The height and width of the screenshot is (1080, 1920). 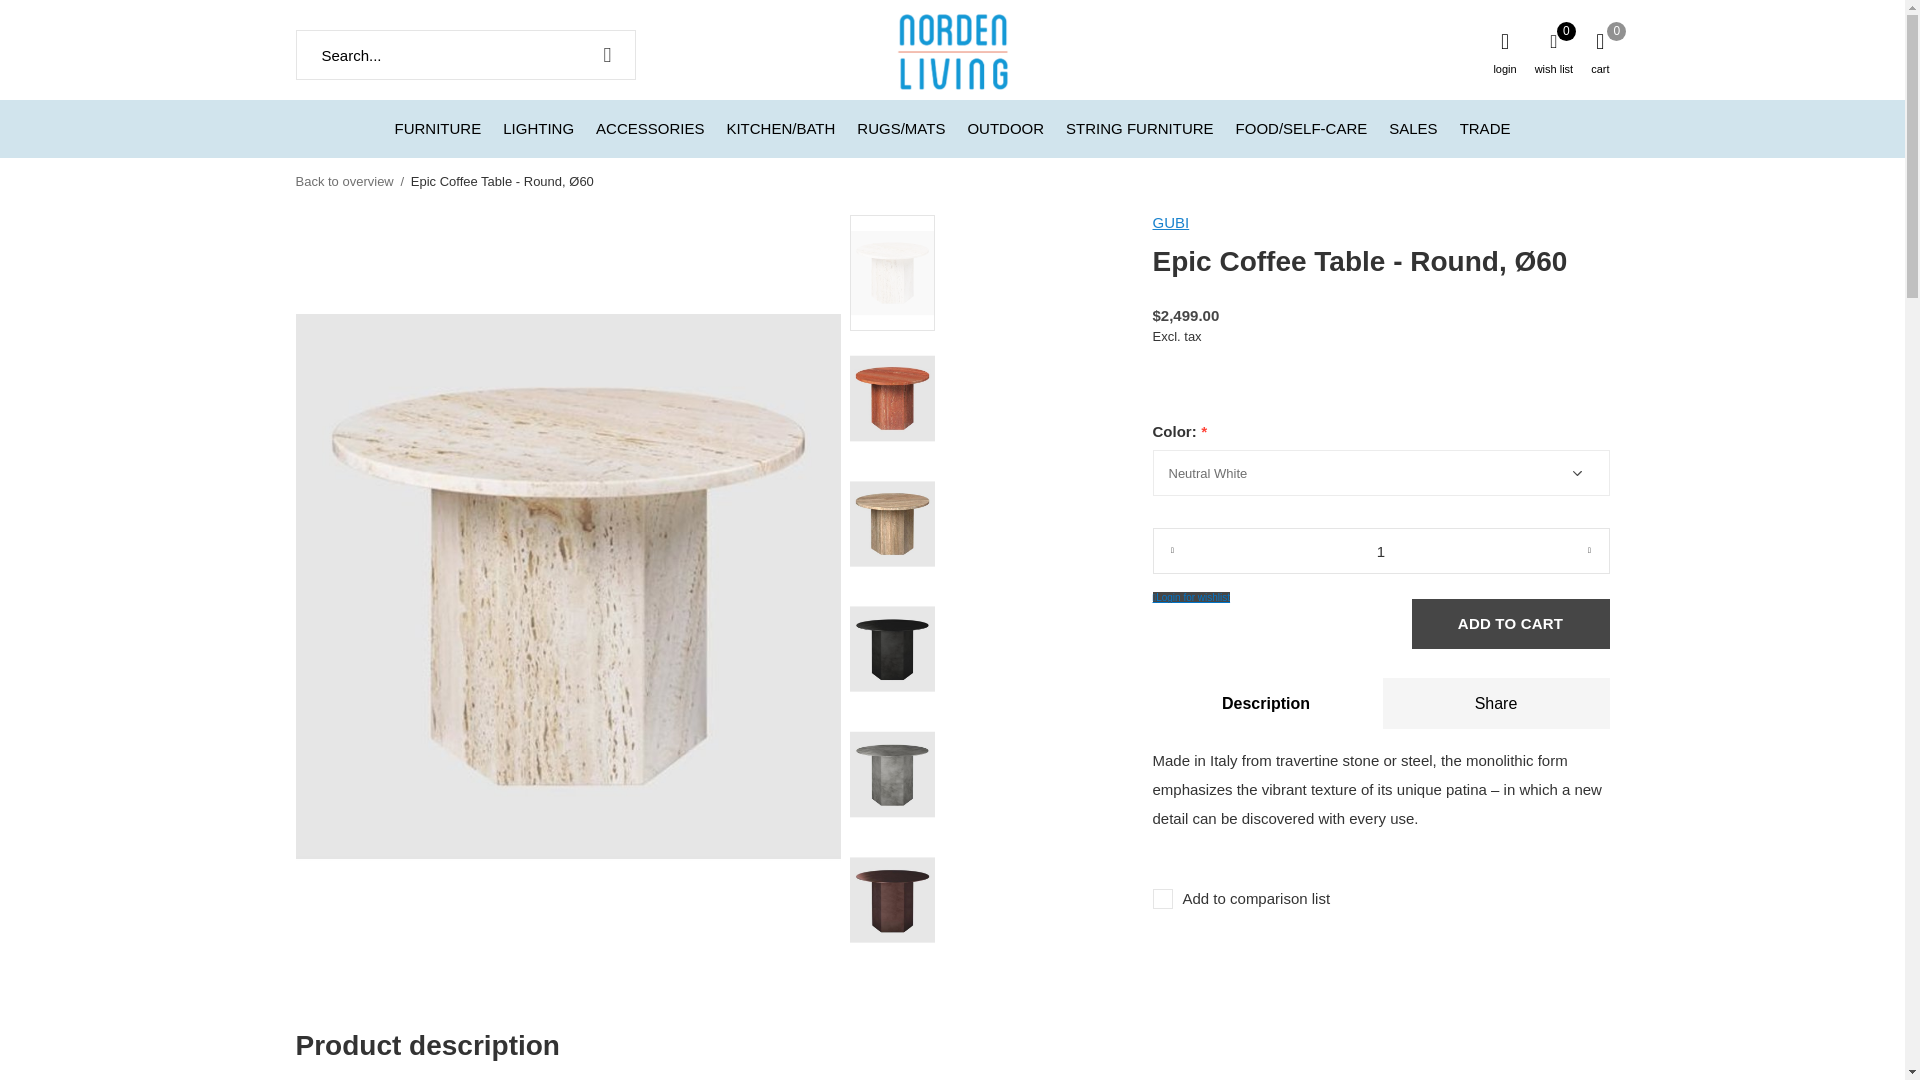 What do you see at coordinates (538, 128) in the screenshot?
I see `LIGHTING` at bounding box center [538, 128].